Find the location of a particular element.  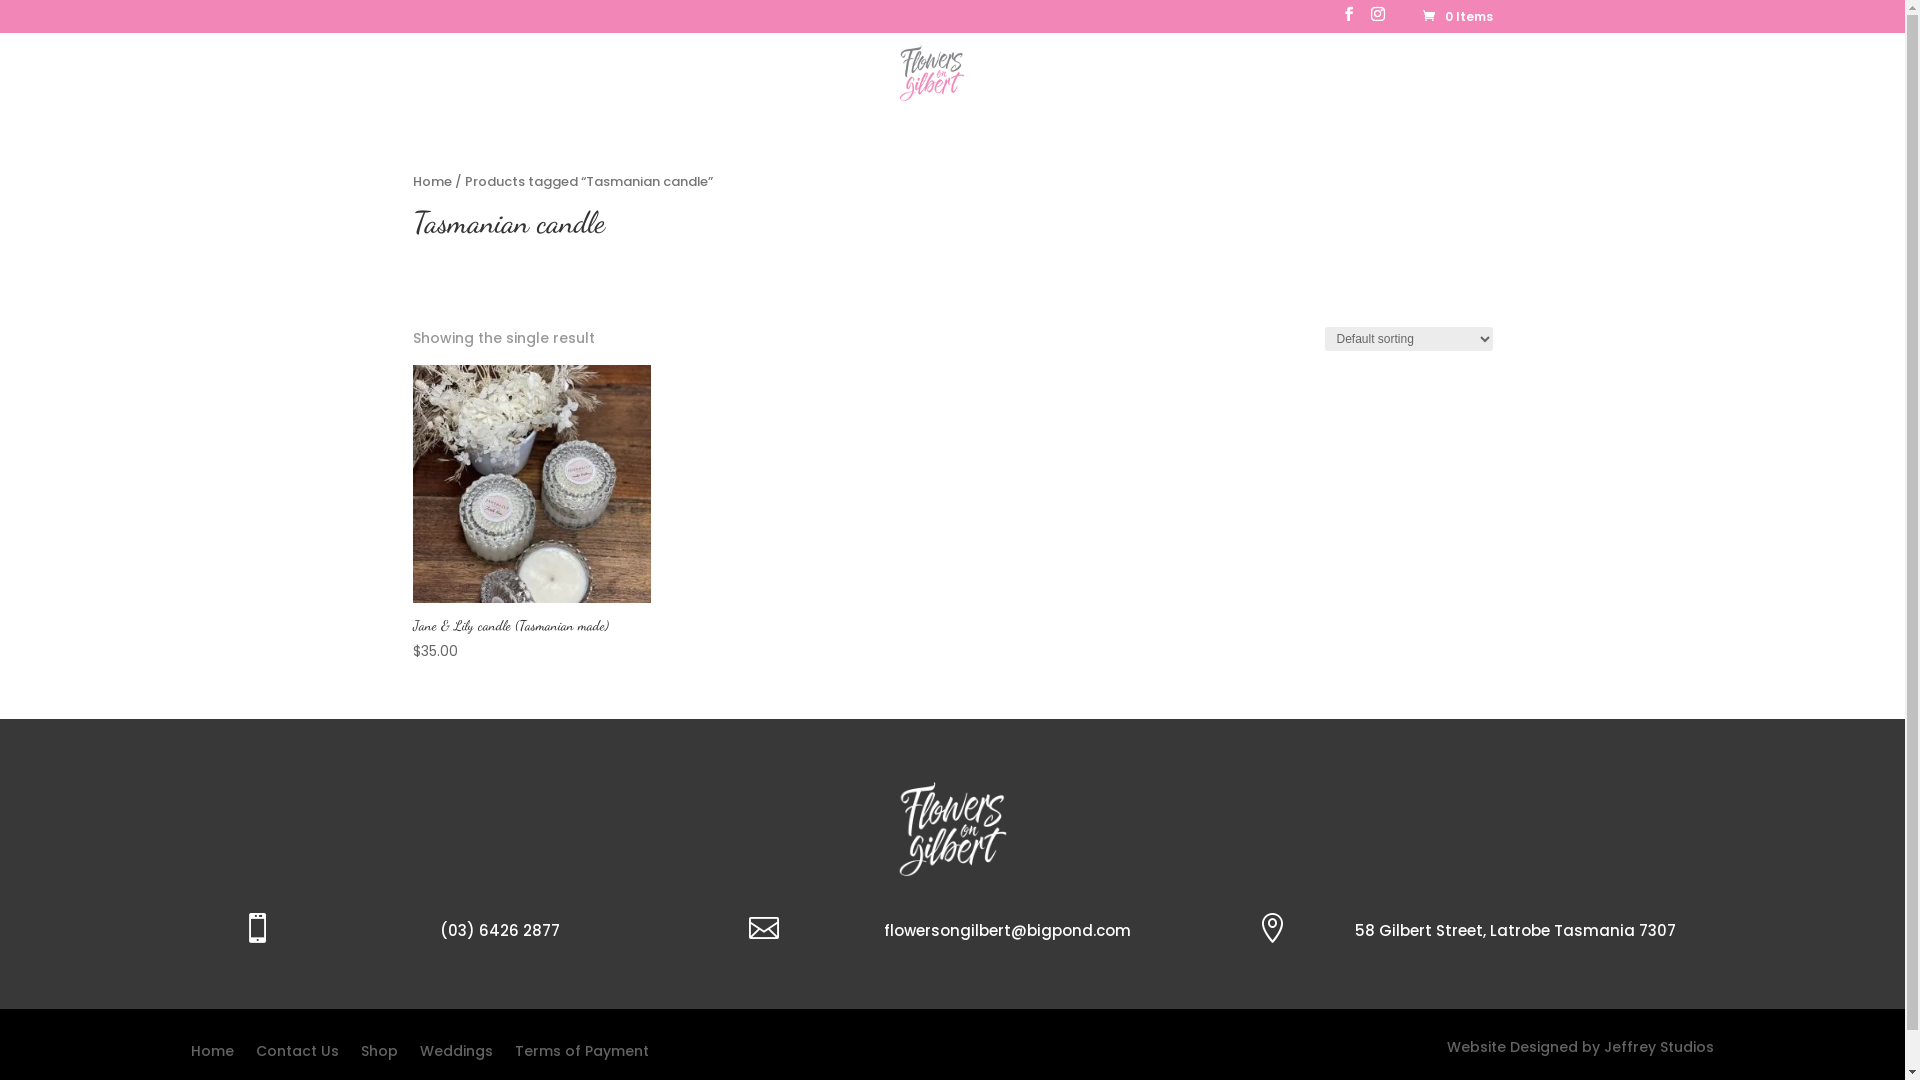

Home is located at coordinates (212, 1055).